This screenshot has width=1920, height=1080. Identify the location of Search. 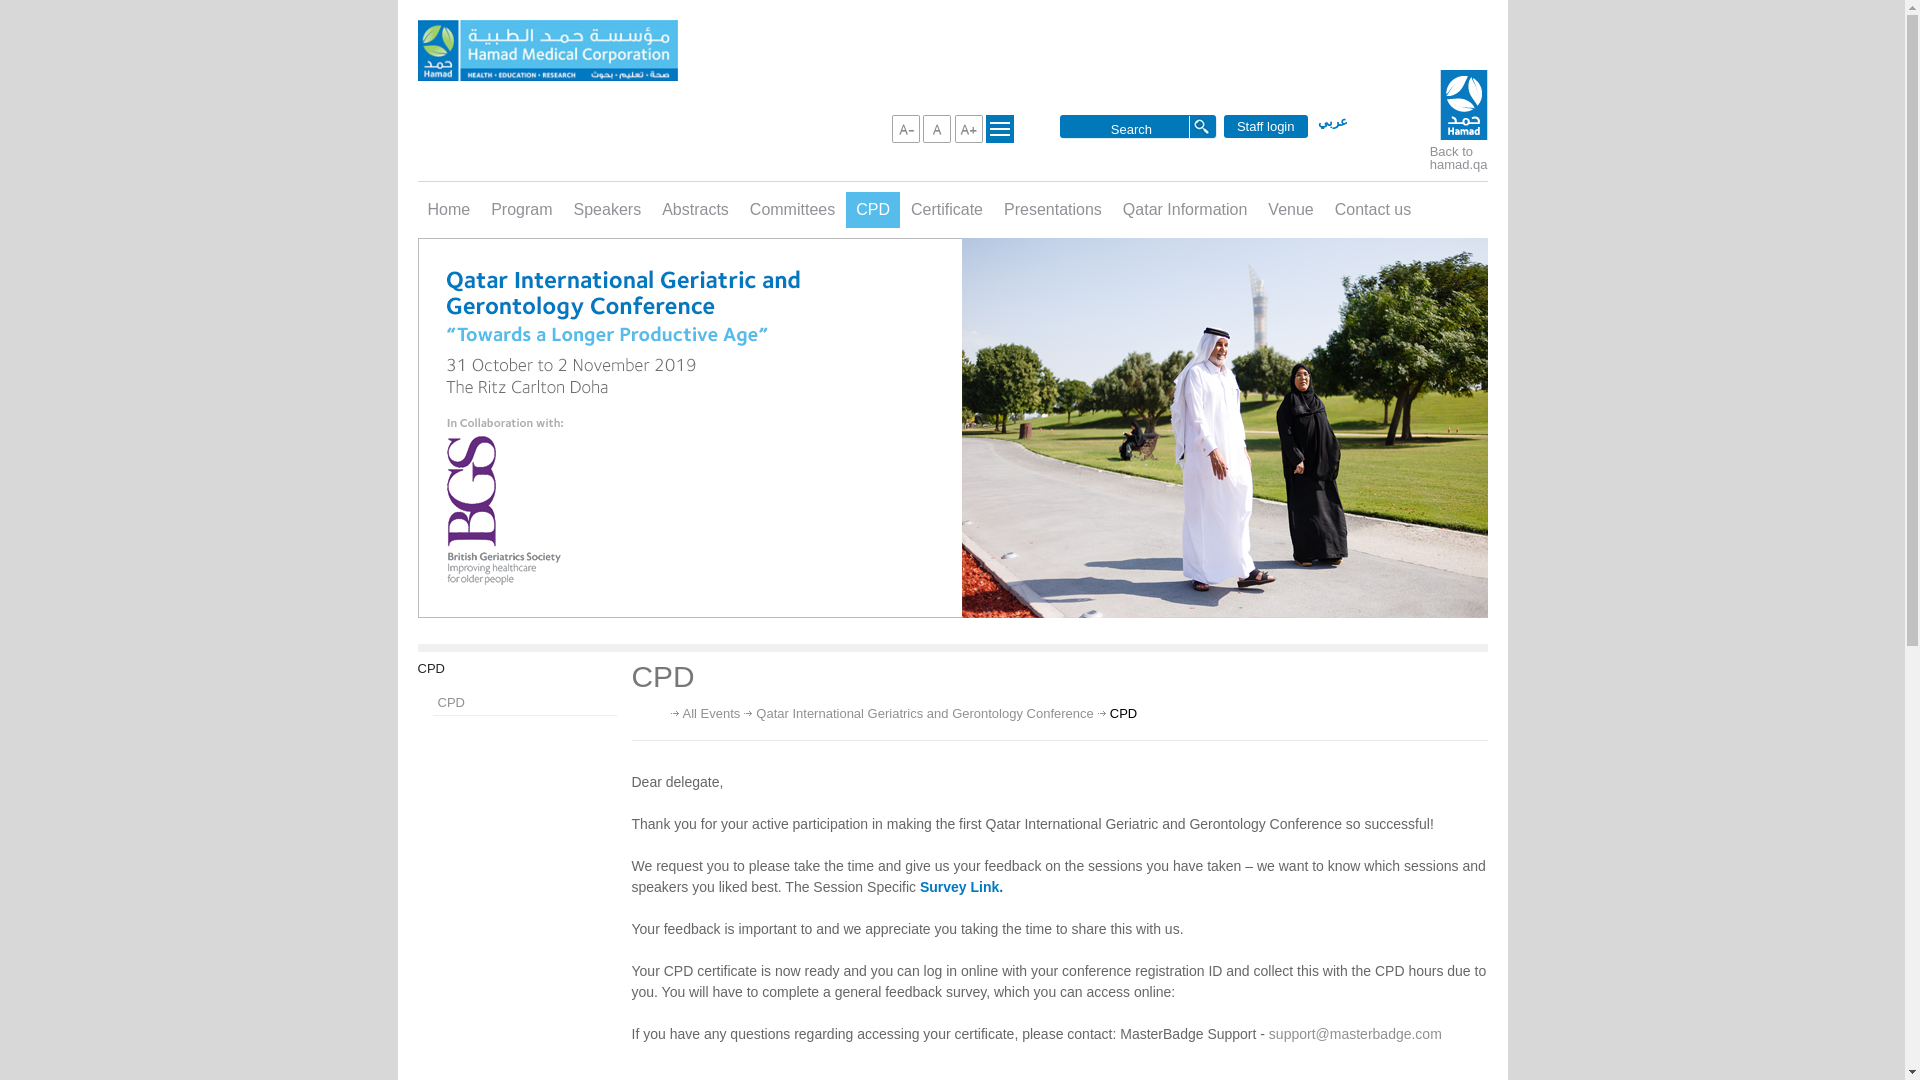
(1130, 128).